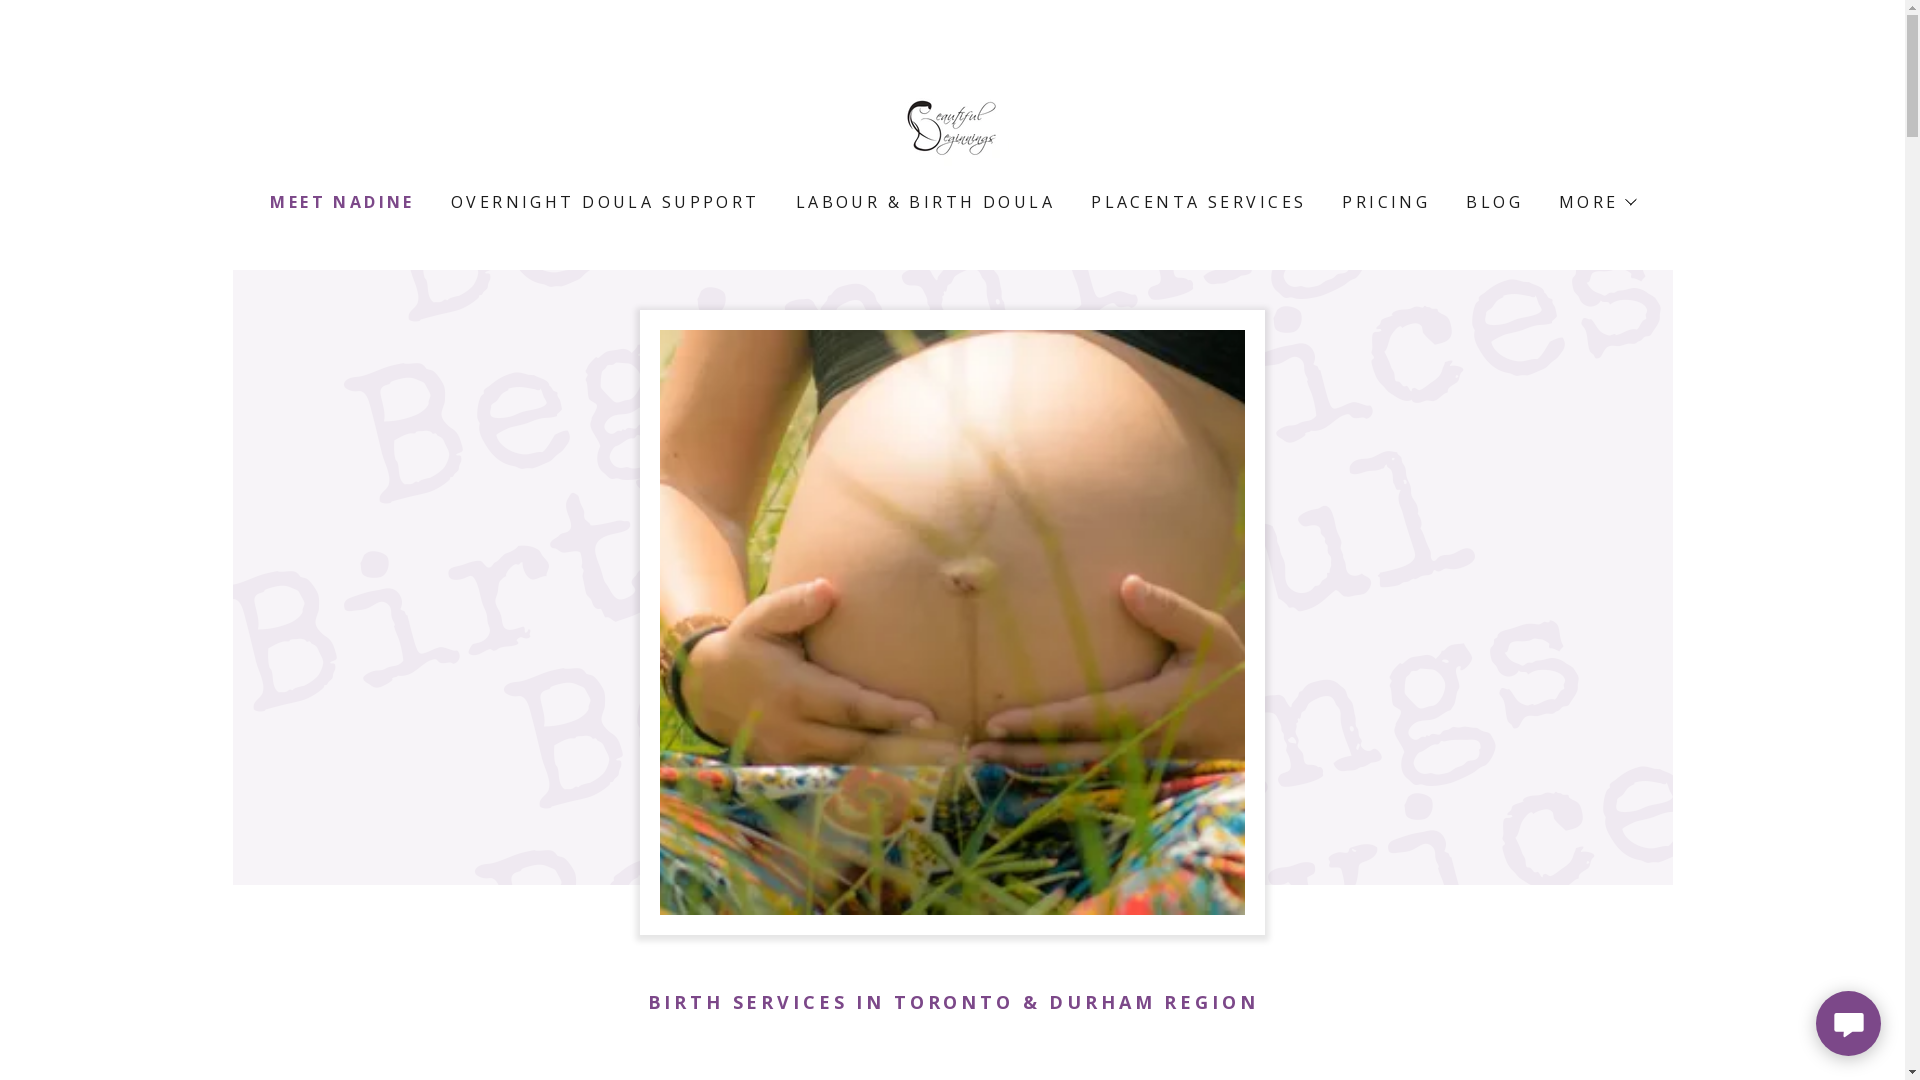 This screenshot has width=1920, height=1080. What do you see at coordinates (924, 202) in the screenshot?
I see `LABOUR & BIRTH DOULA` at bounding box center [924, 202].